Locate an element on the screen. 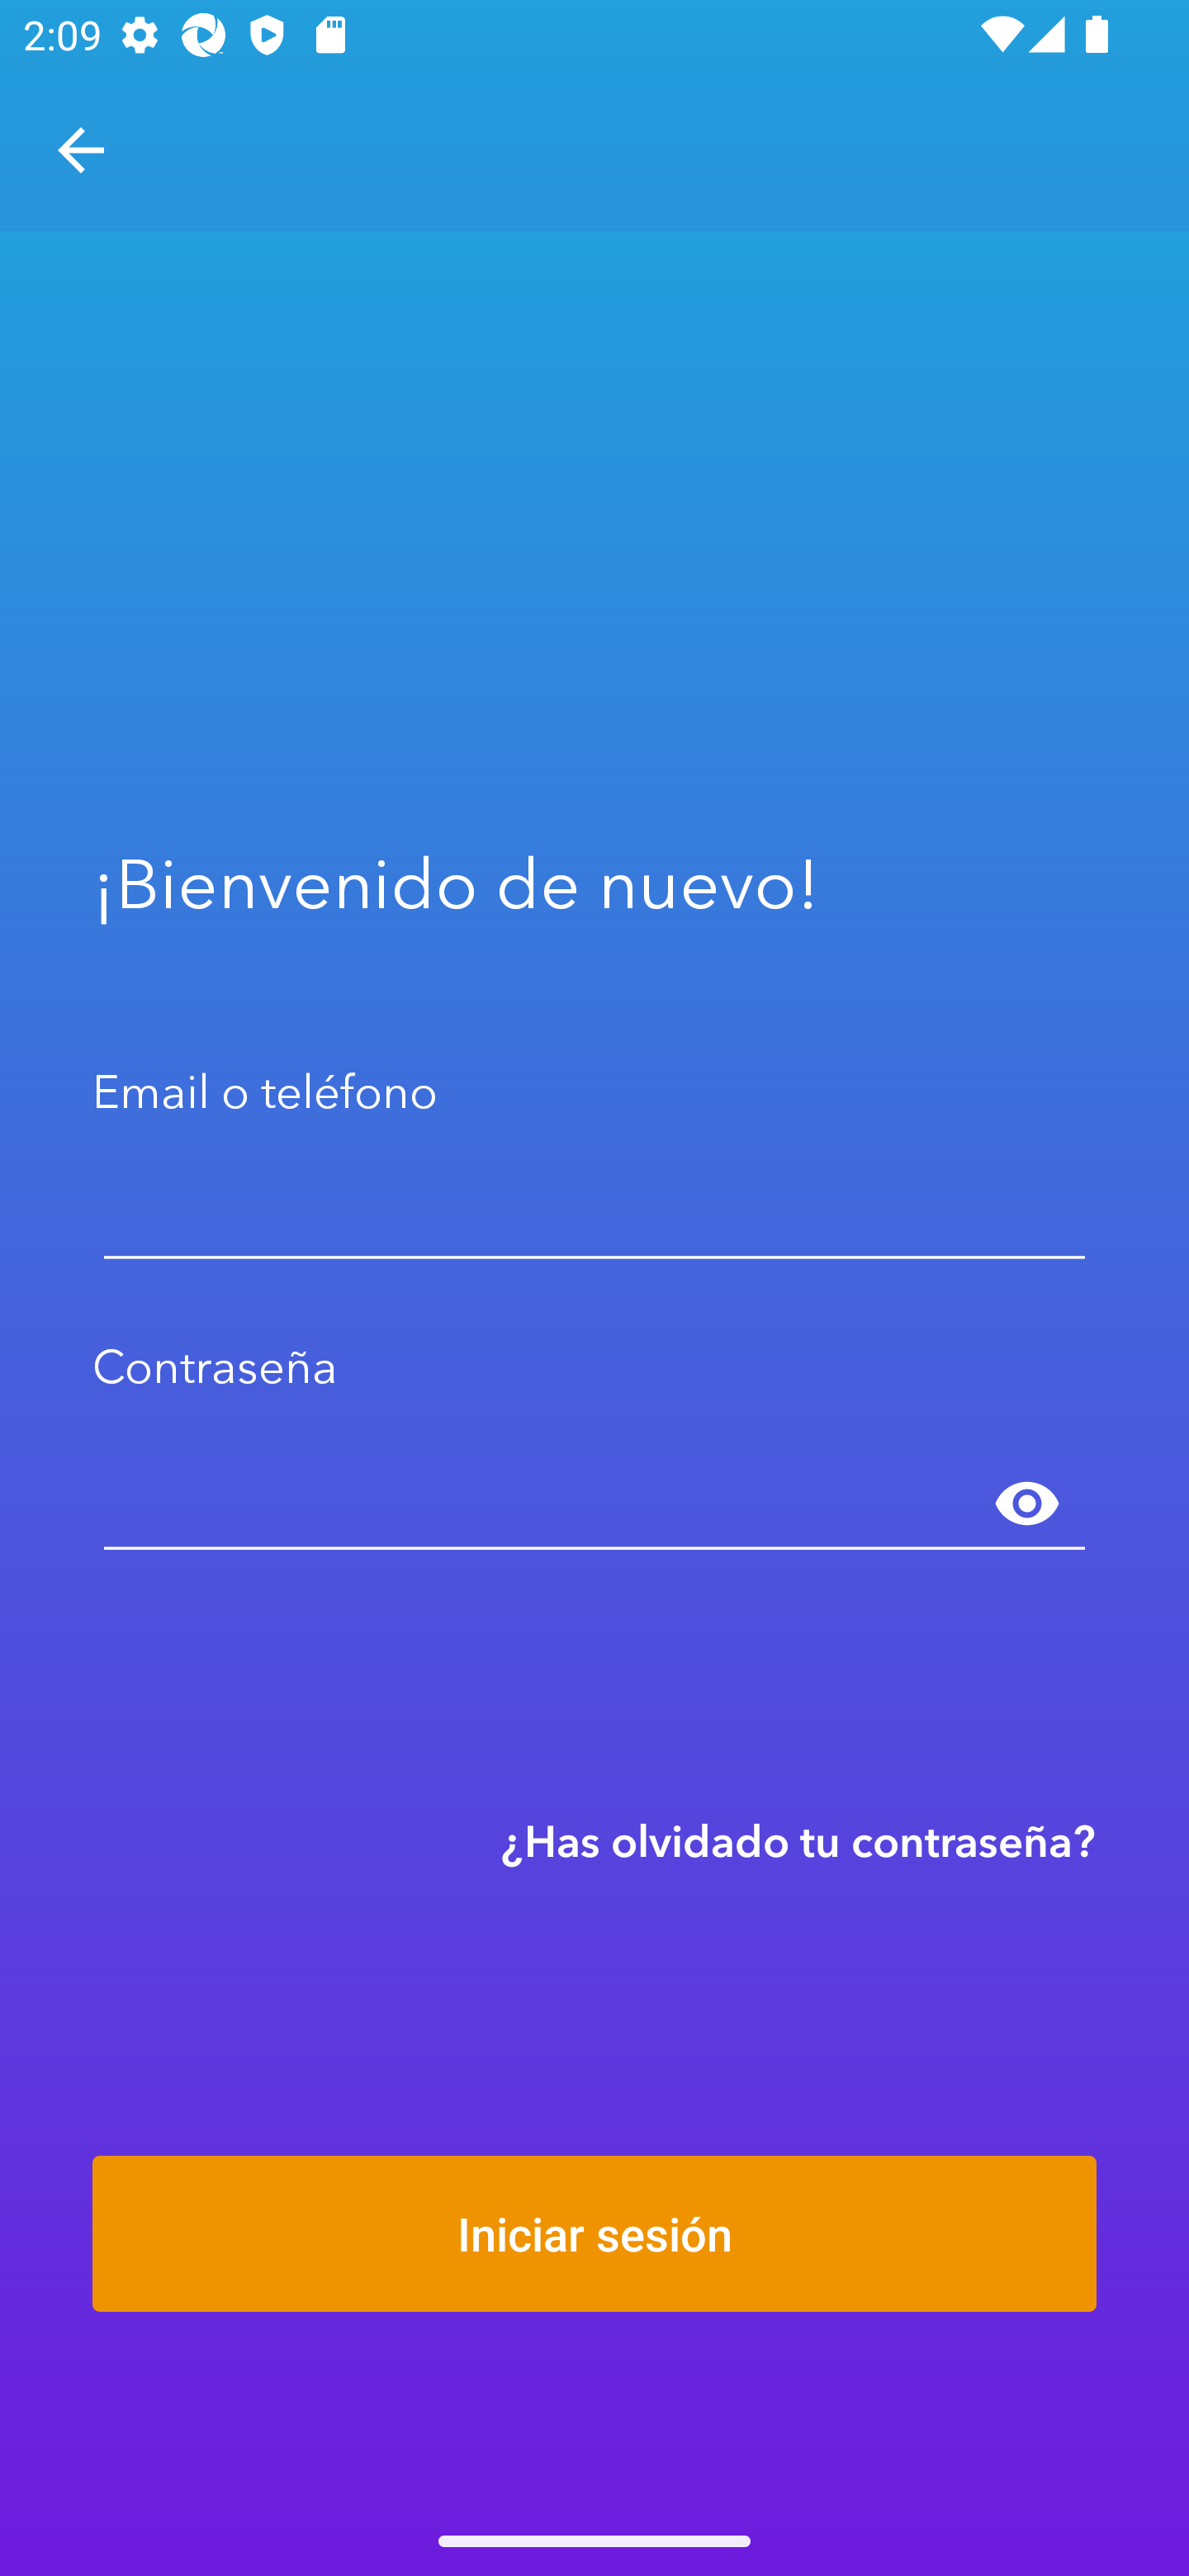 This screenshot has height=2576, width=1189. ¿Has olvidado tu contraseña? is located at coordinates (798, 1840).